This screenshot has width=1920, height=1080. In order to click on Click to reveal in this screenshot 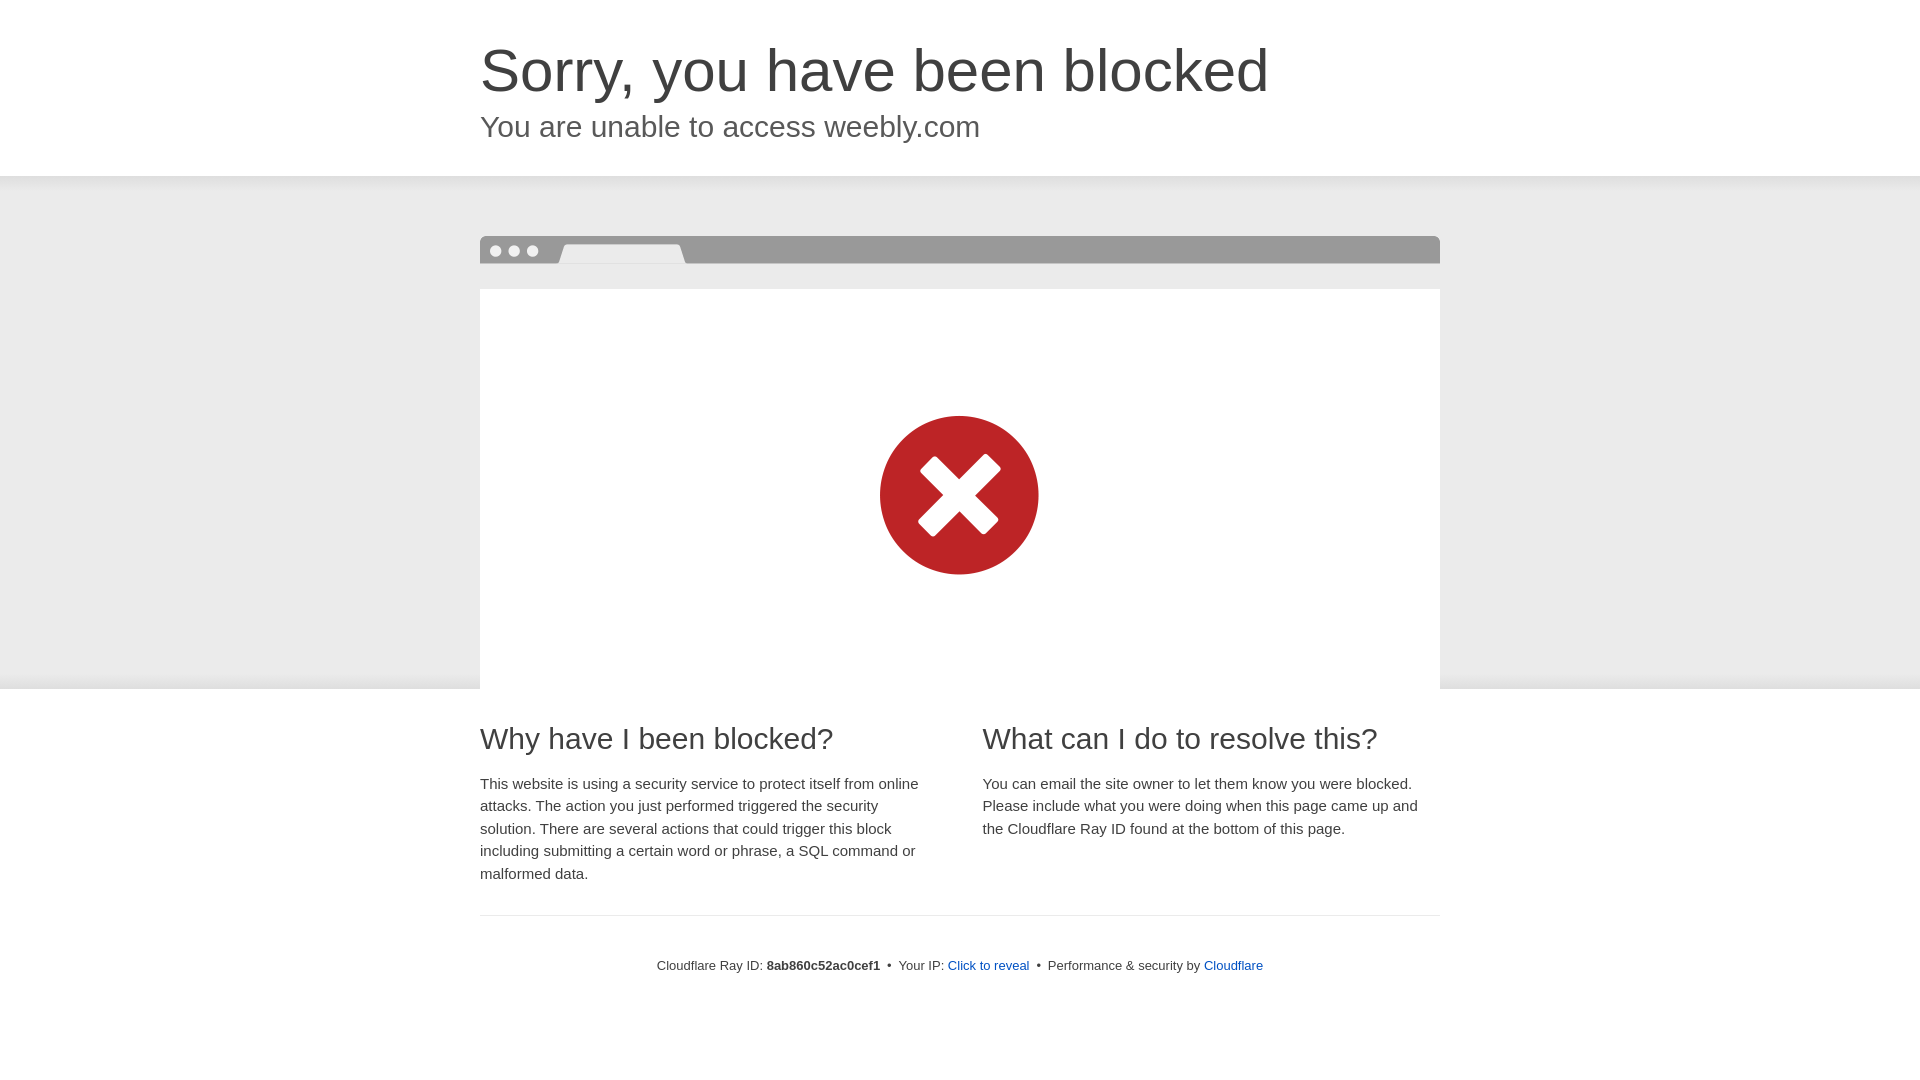, I will do `click(988, 966)`.